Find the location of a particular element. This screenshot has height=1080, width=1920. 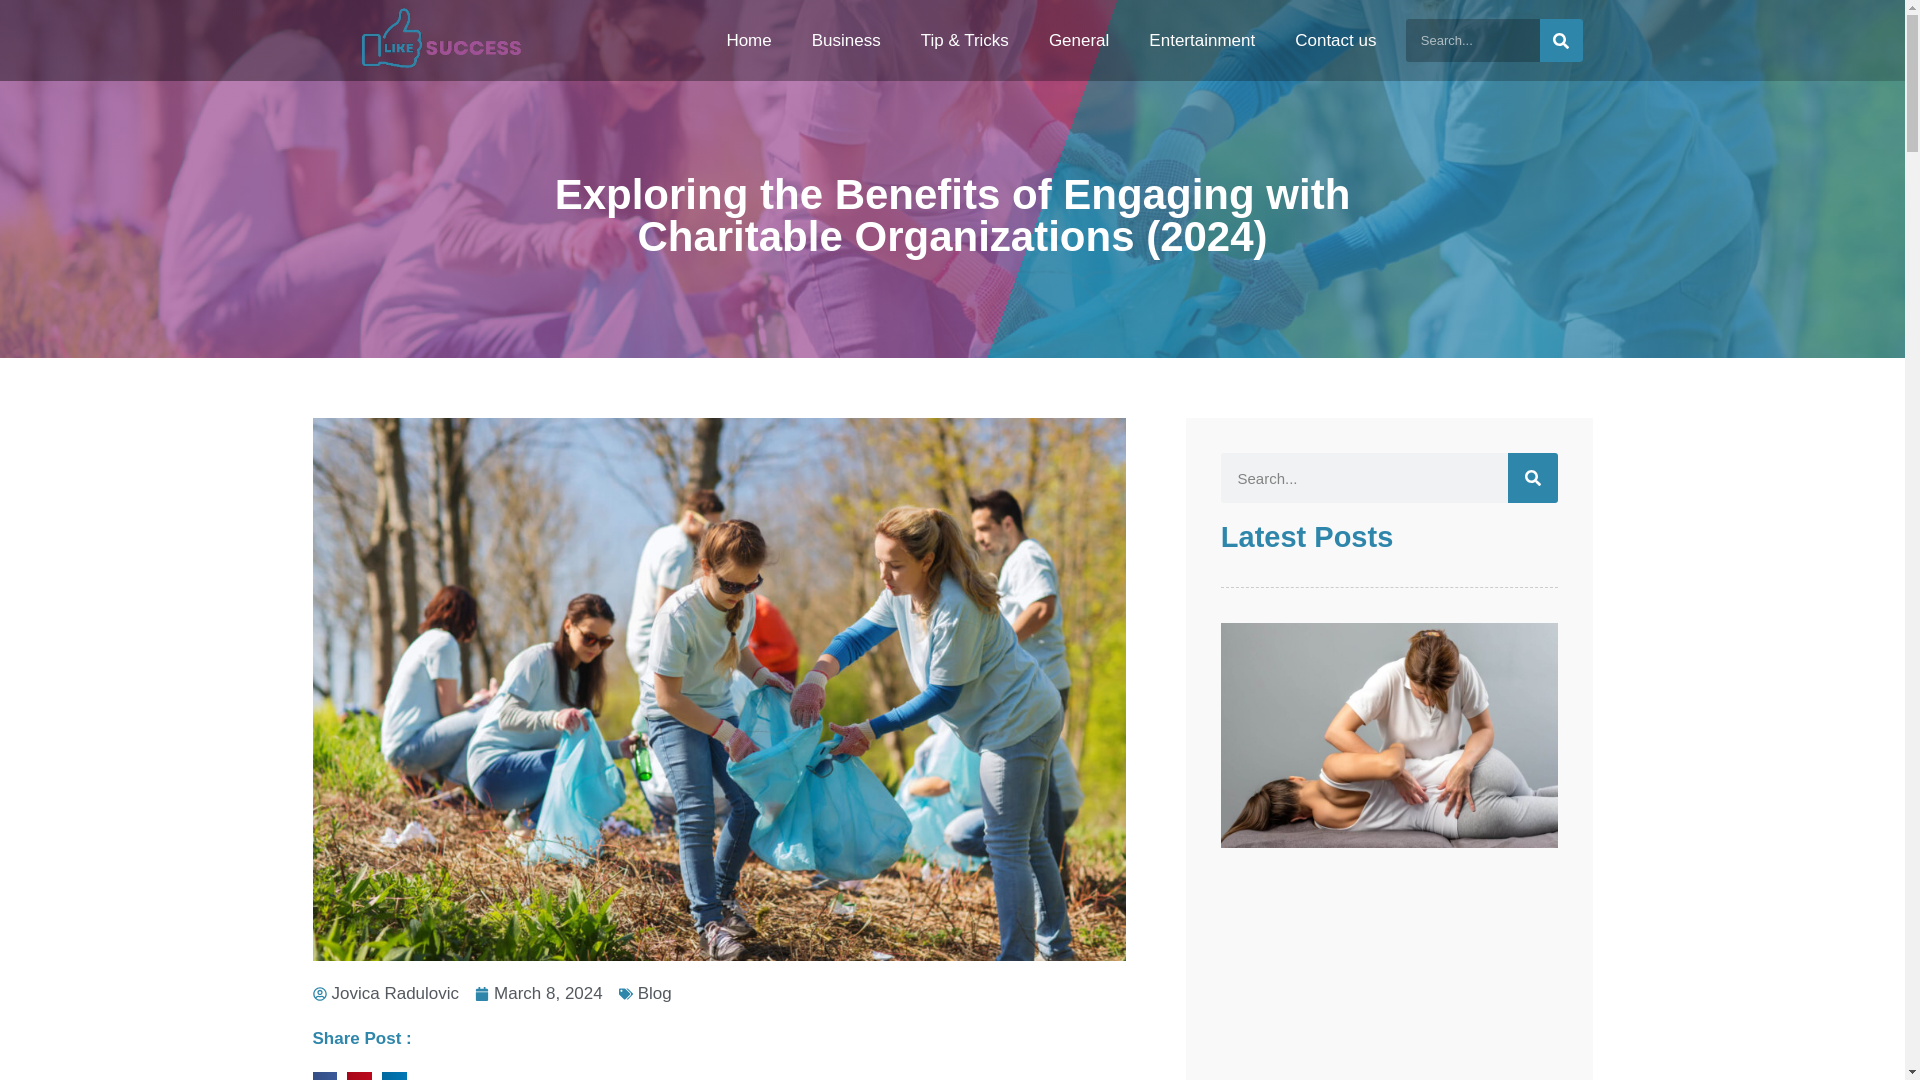

Entertainment is located at coordinates (1201, 40).